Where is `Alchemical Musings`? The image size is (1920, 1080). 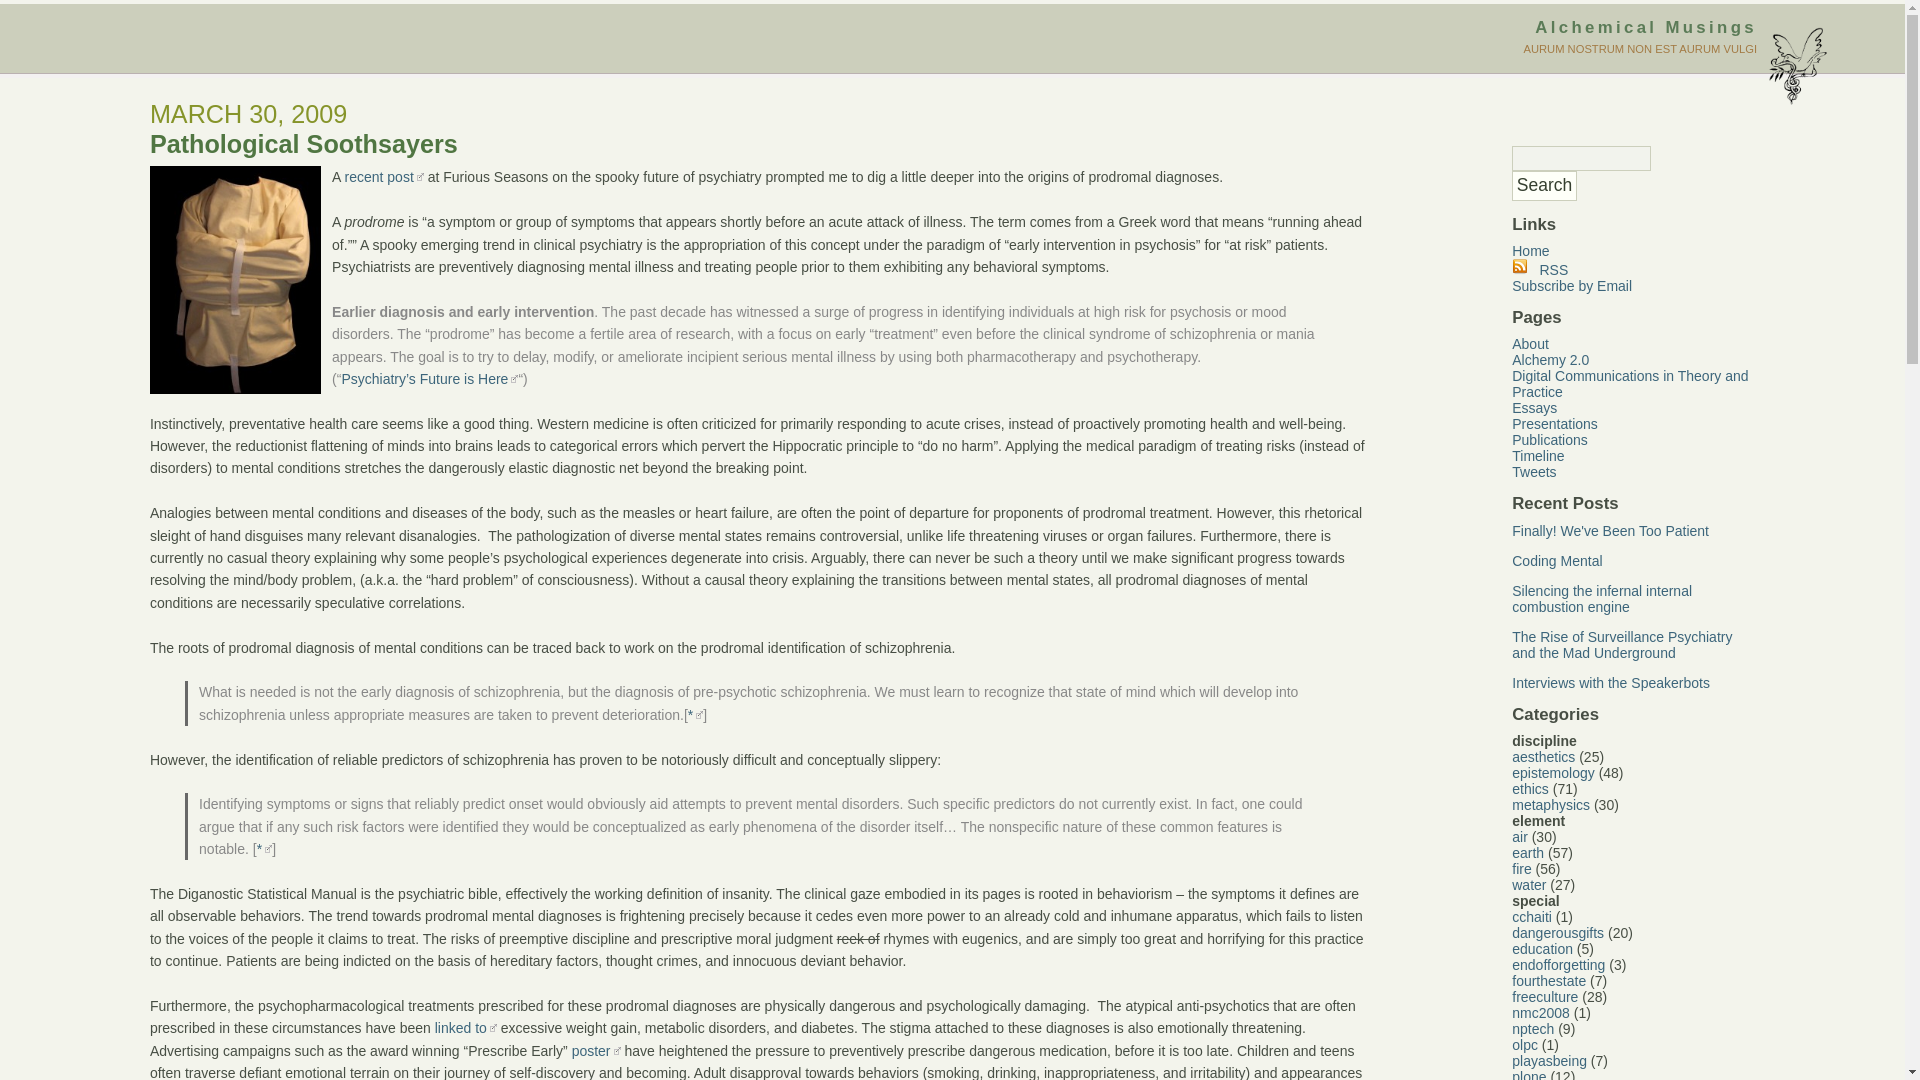 Alchemical Musings is located at coordinates (1645, 27).